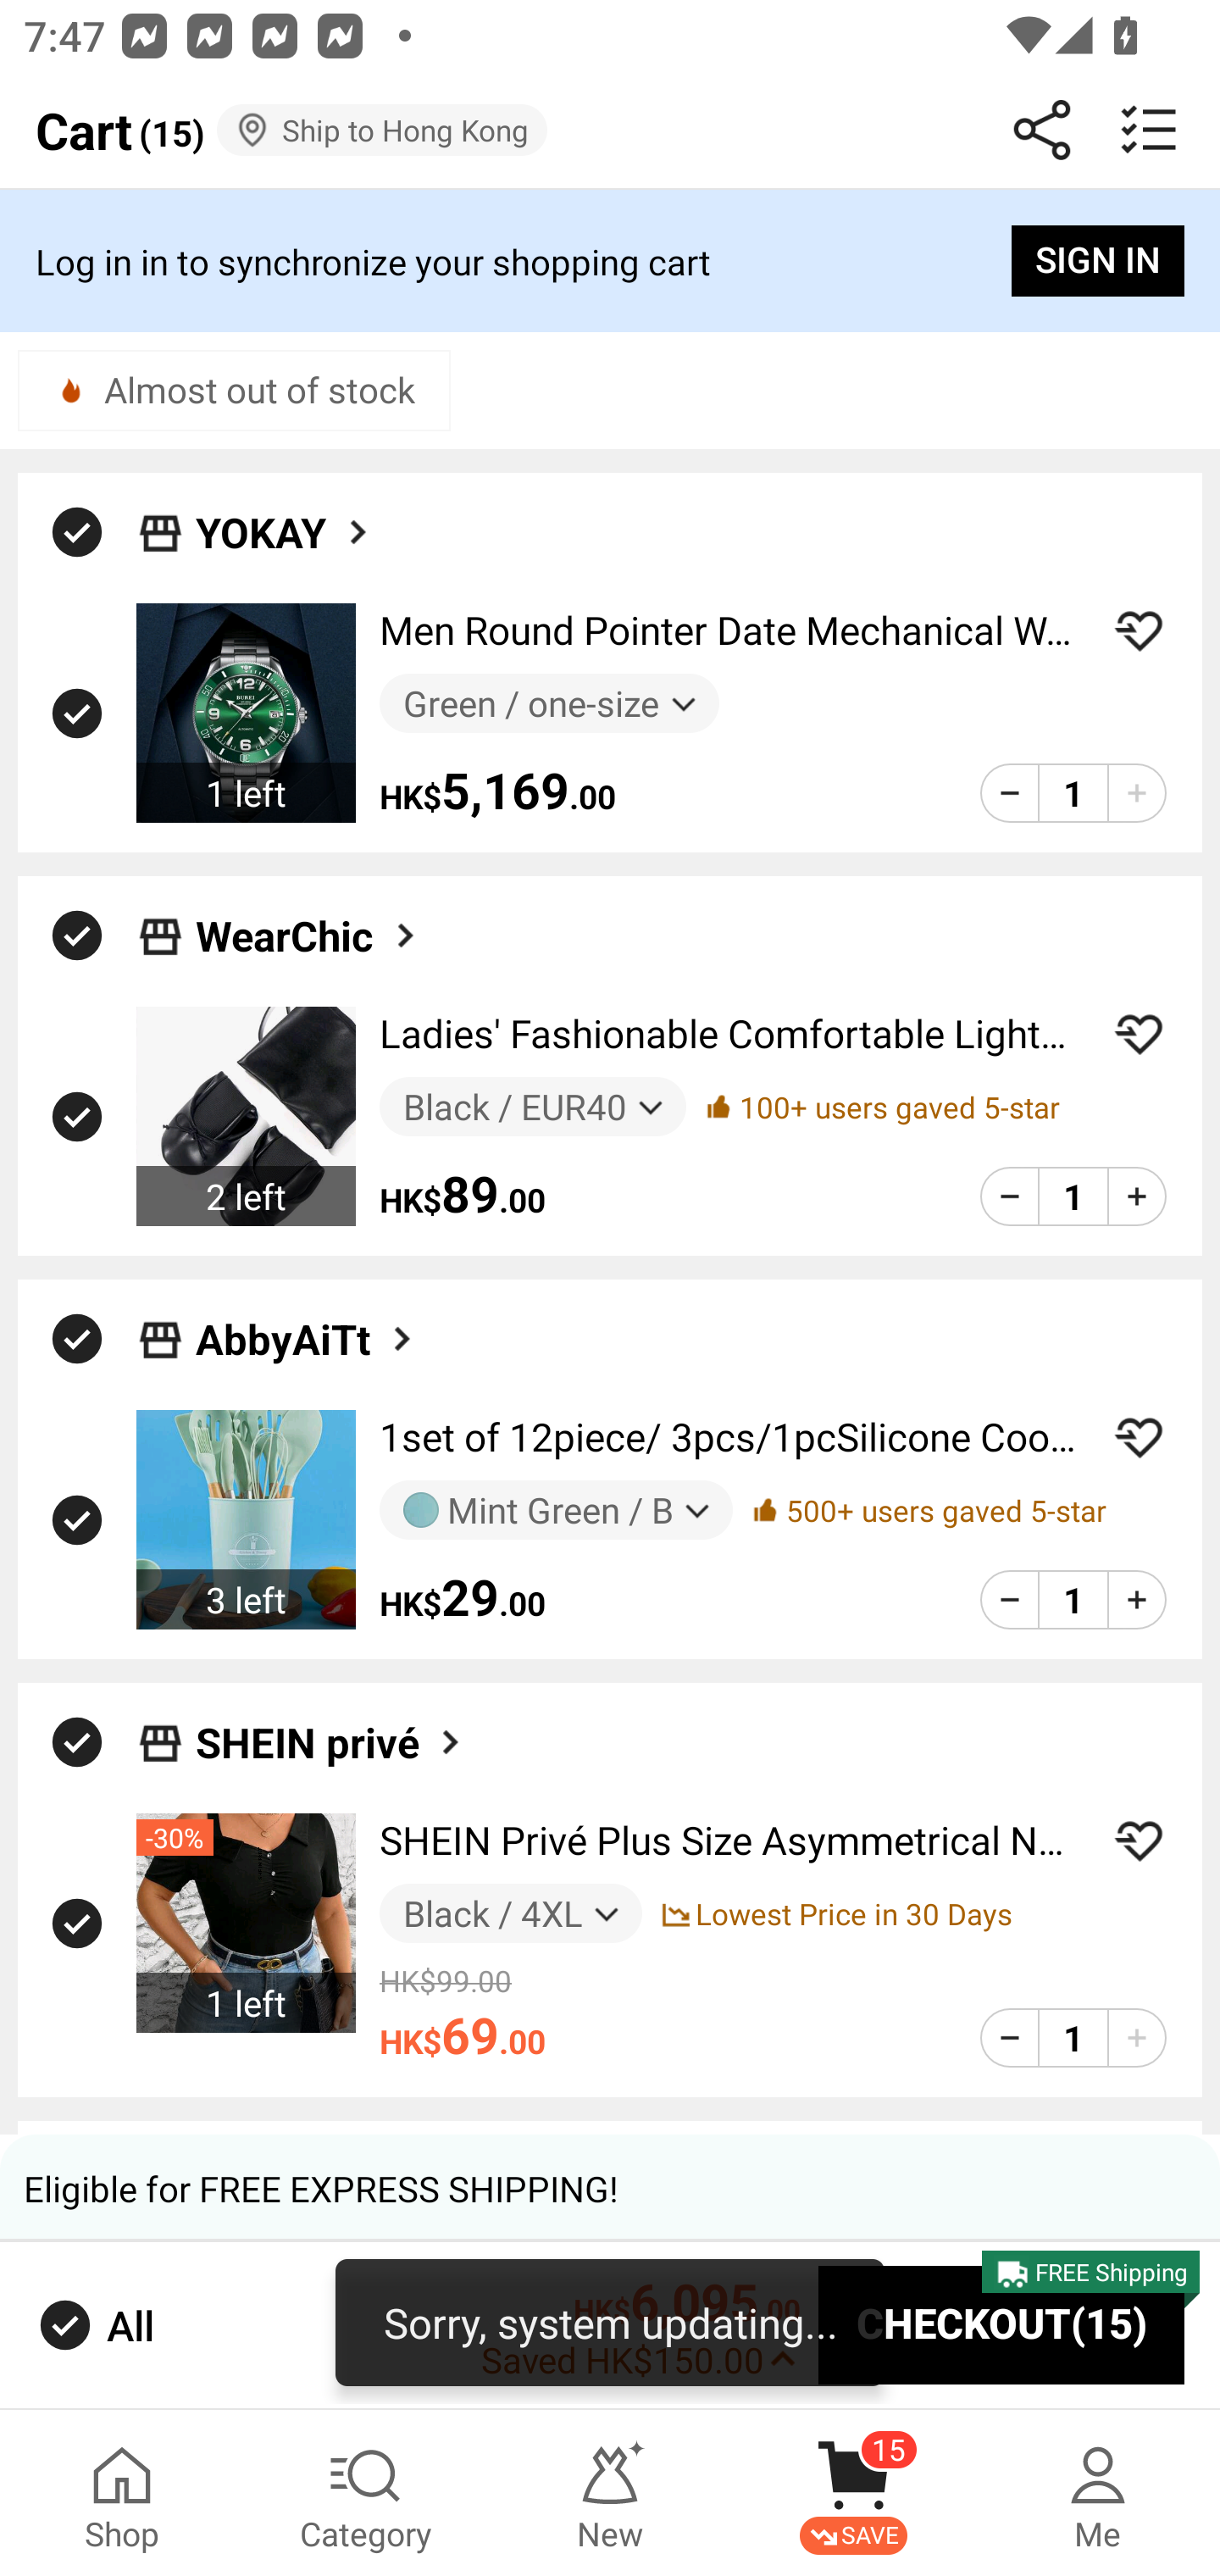 The width and height of the screenshot is (1220, 2576). What do you see at coordinates (532, 1106) in the screenshot?
I see `Black / EUR40` at bounding box center [532, 1106].